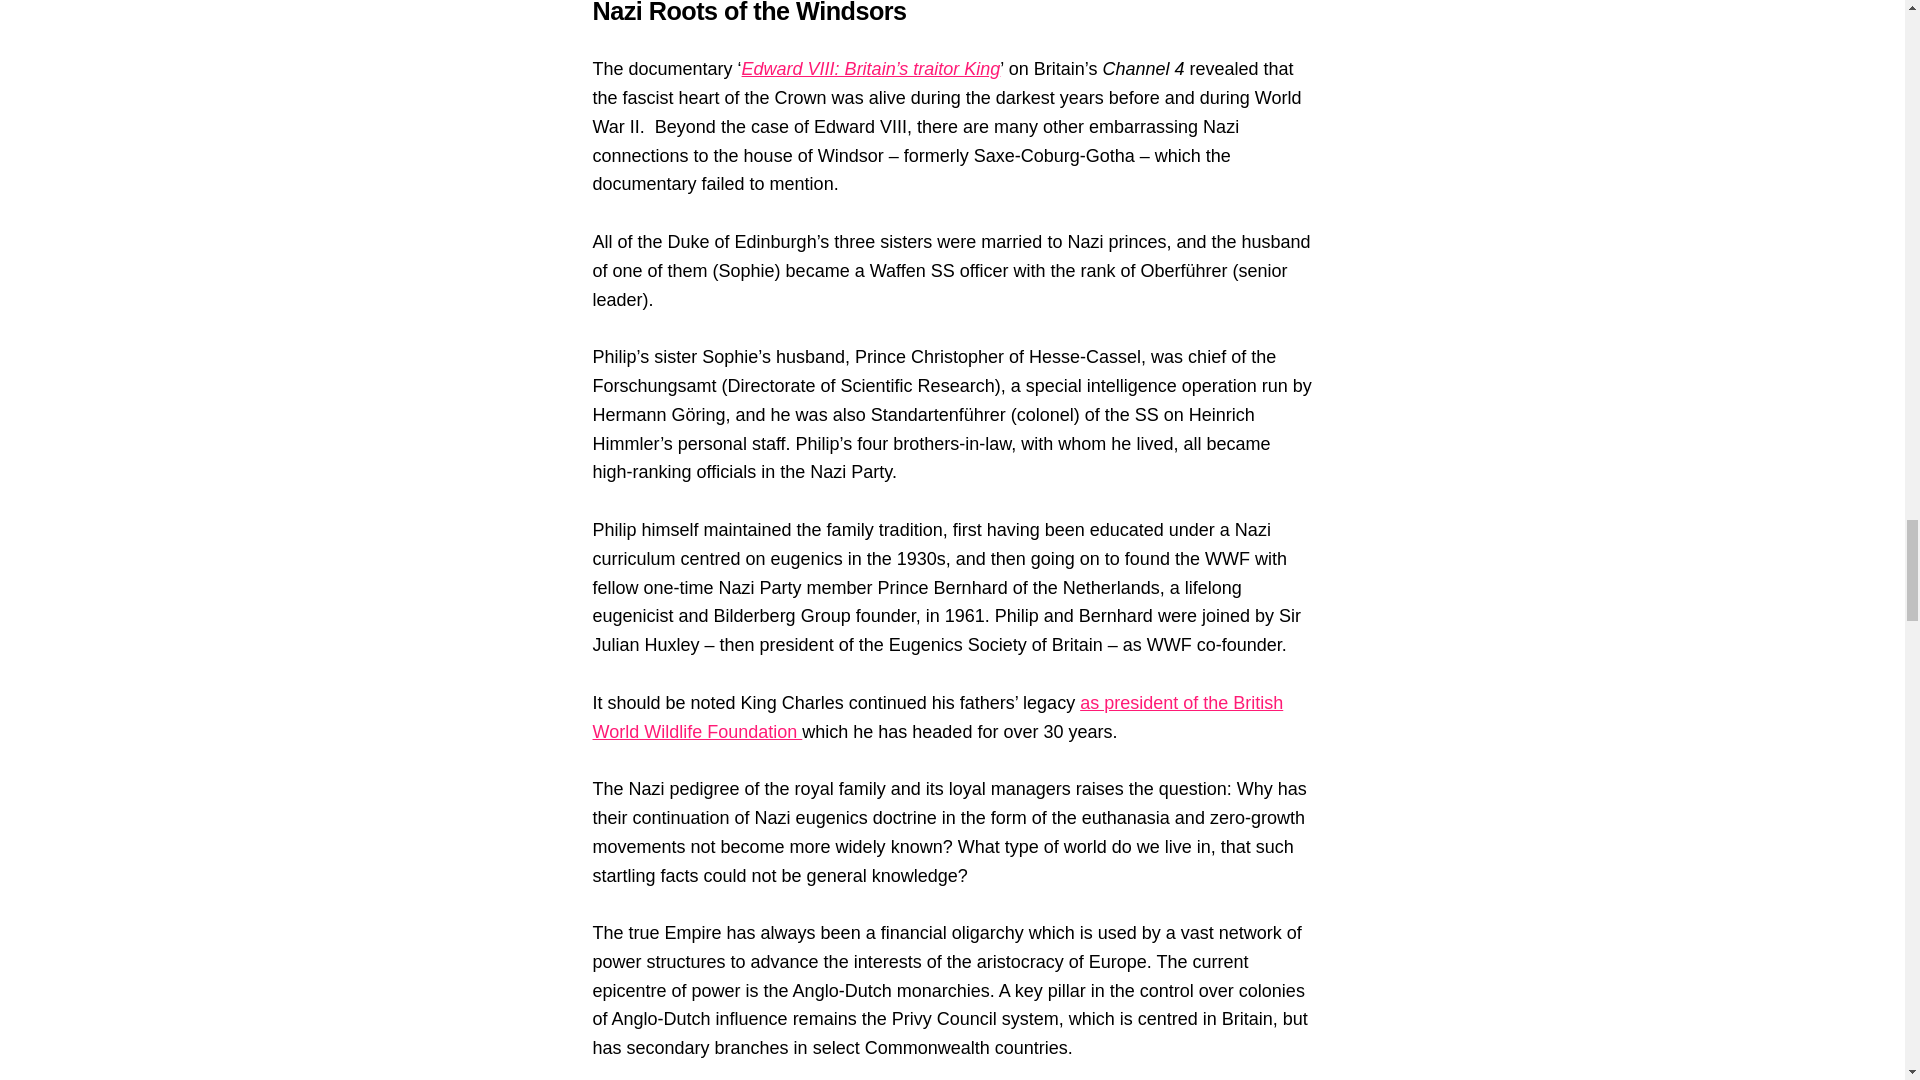 The height and width of the screenshot is (1080, 1920). What do you see at coordinates (936, 717) in the screenshot?
I see `as president of the British World Wildlife Foundation ` at bounding box center [936, 717].